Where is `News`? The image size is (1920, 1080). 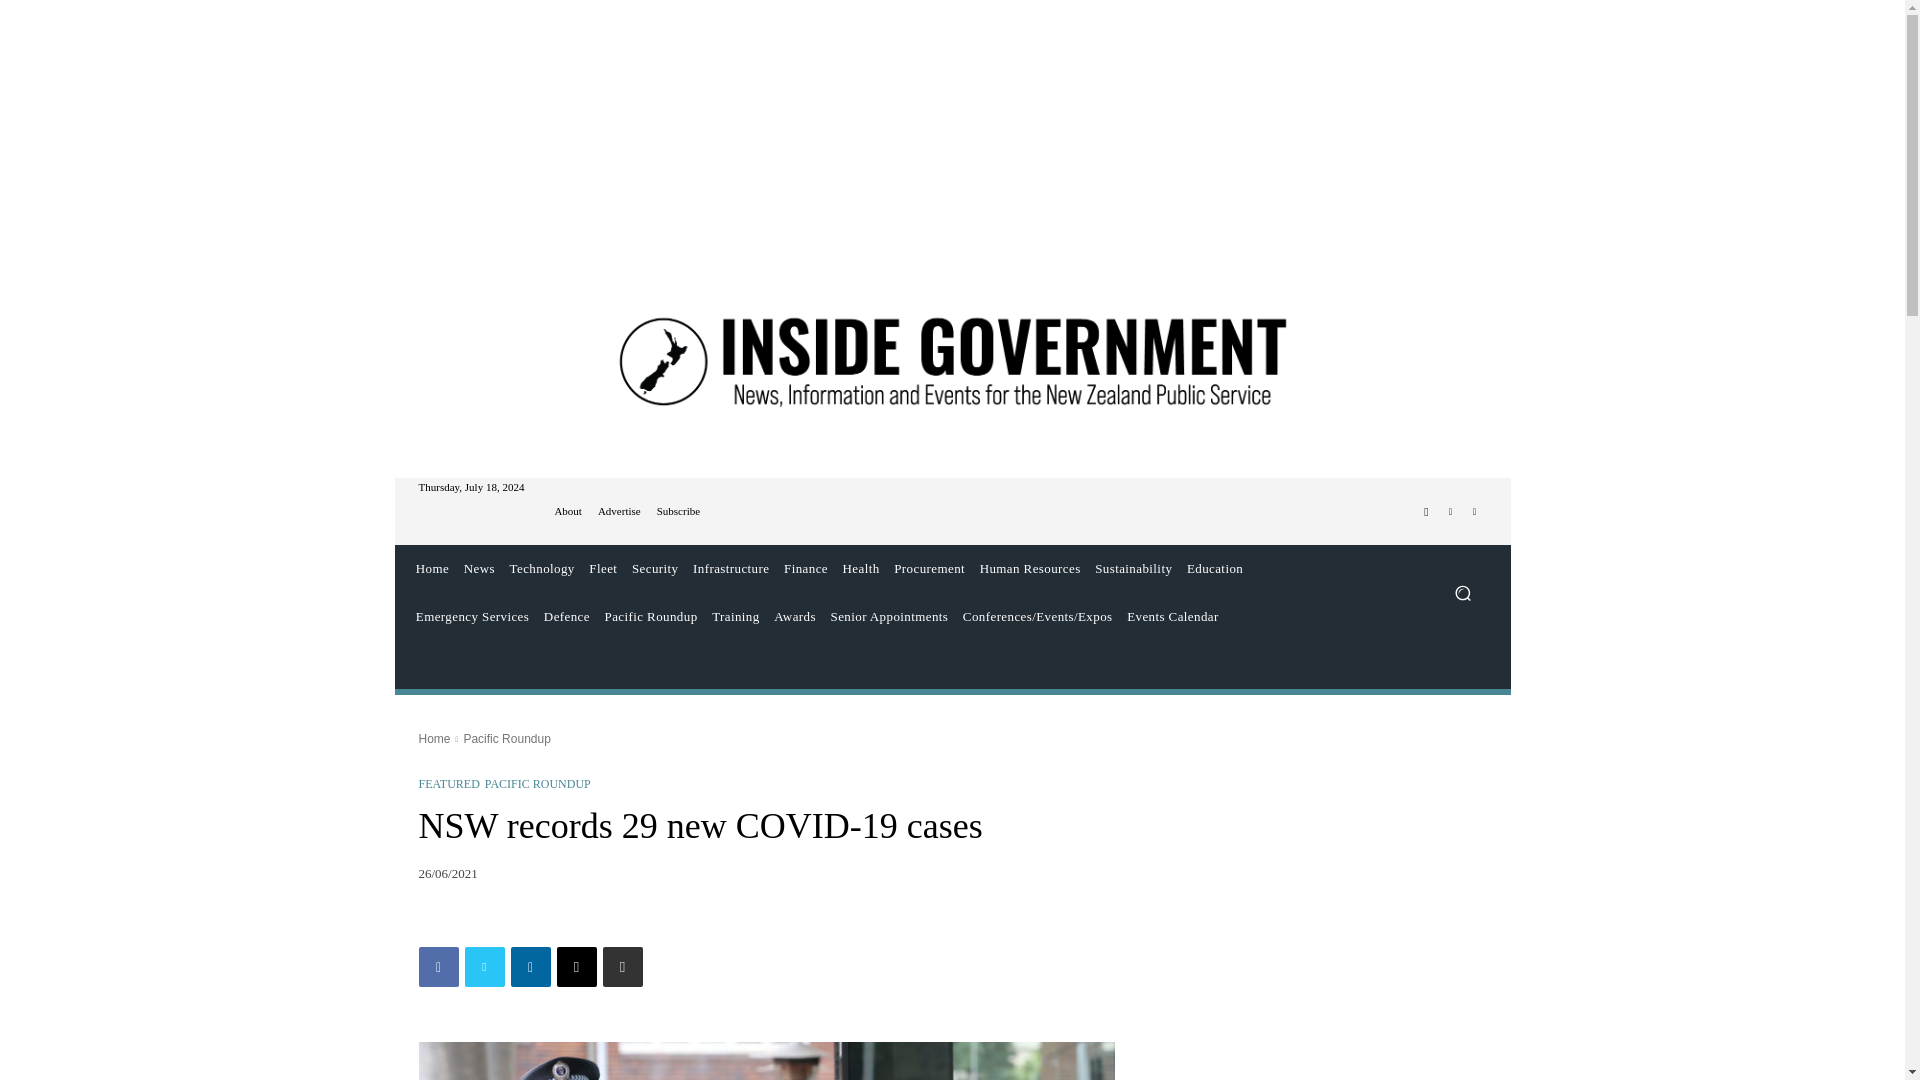 News is located at coordinates (478, 568).